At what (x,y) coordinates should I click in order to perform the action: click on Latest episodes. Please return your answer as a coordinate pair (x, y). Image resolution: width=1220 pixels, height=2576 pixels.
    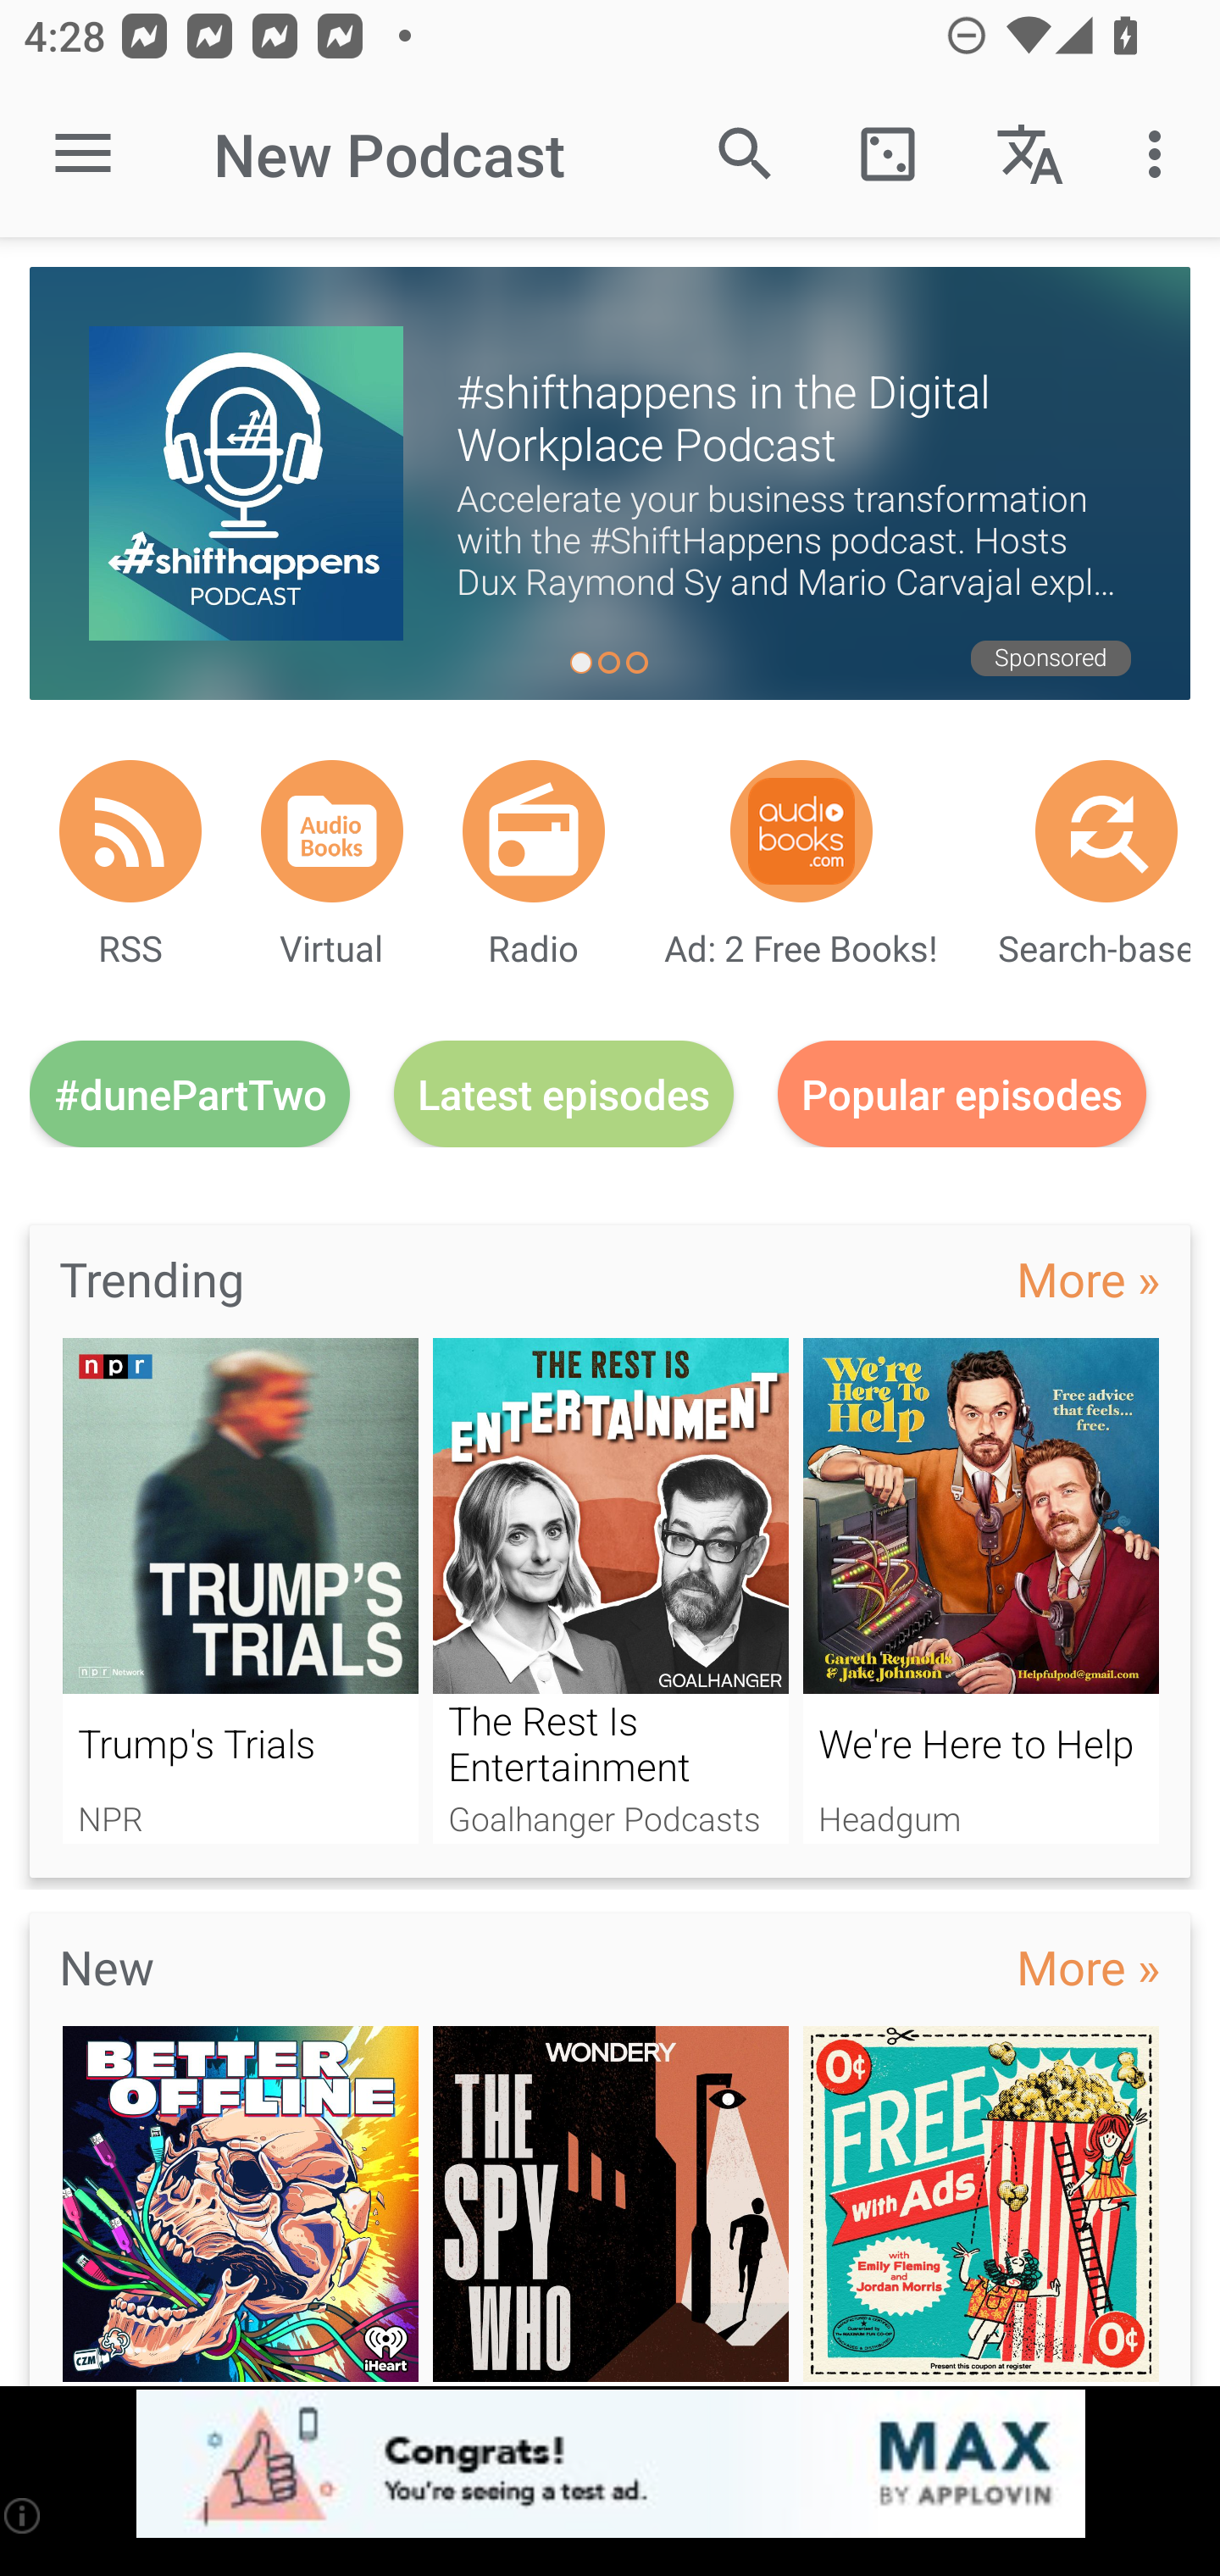
    Looking at the image, I should click on (563, 1093).